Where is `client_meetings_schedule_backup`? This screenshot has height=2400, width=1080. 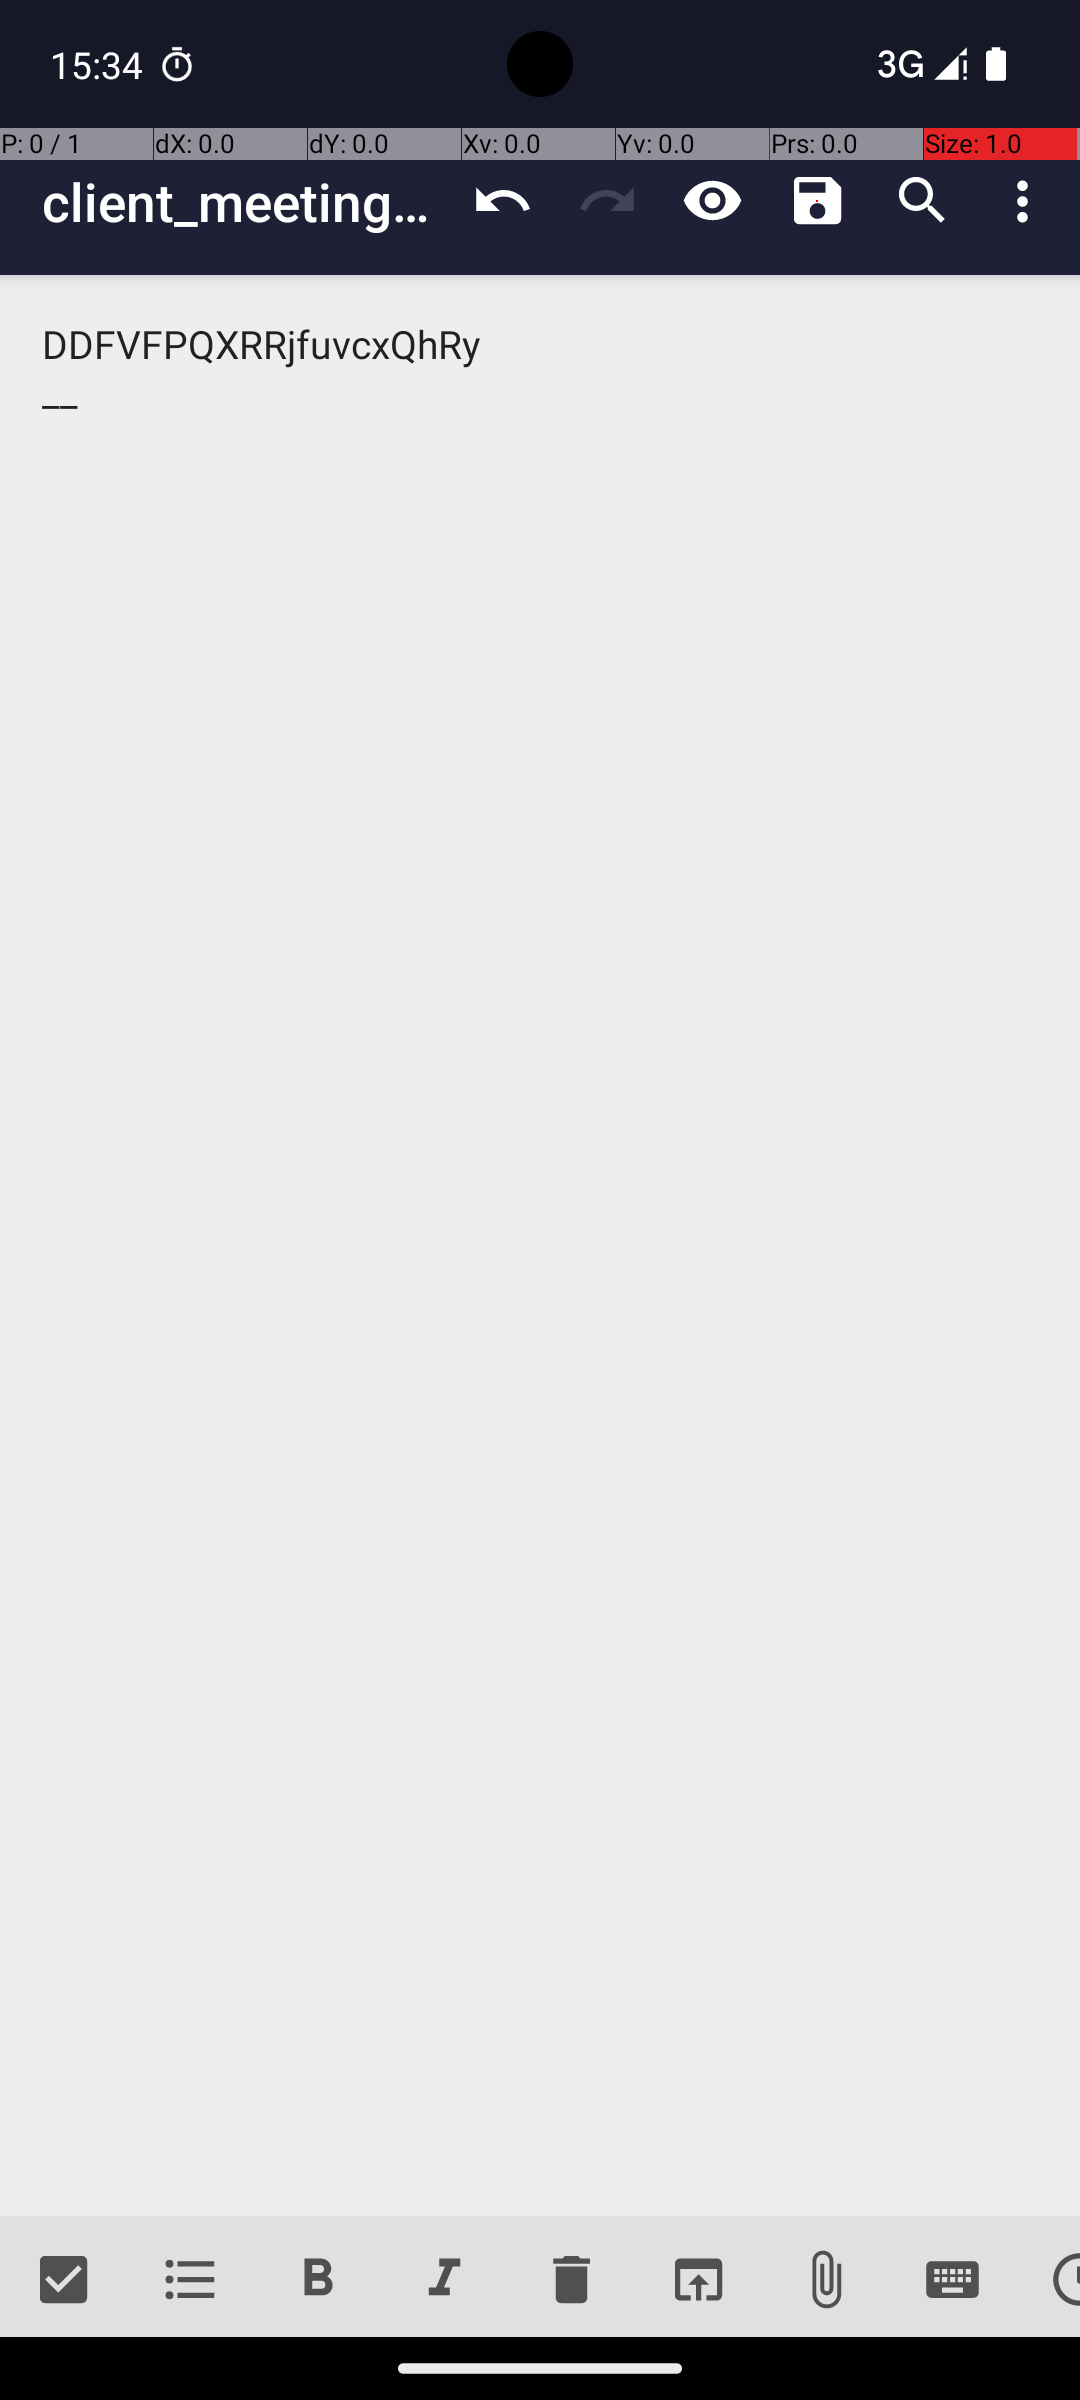 client_meetings_schedule_backup is located at coordinates (246, 202).